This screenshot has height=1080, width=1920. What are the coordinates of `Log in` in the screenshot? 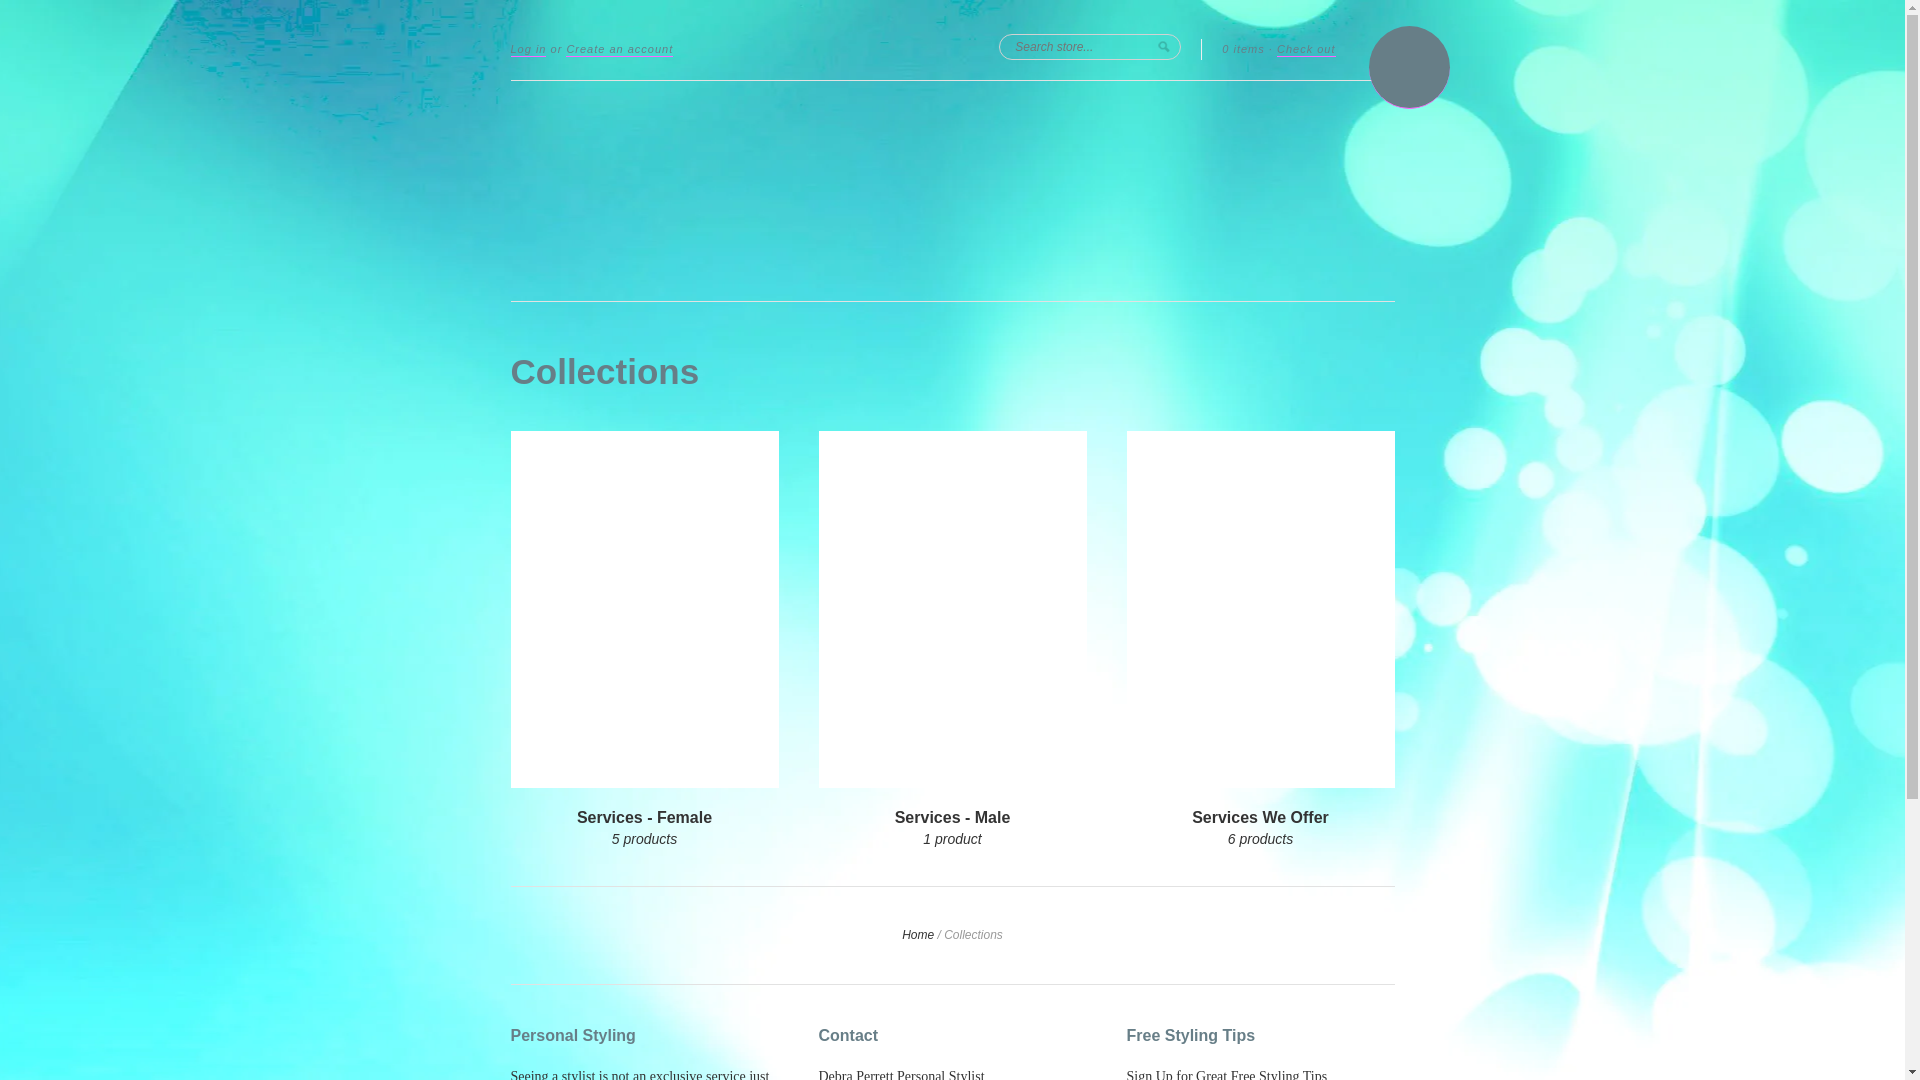 It's located at (528, 50).